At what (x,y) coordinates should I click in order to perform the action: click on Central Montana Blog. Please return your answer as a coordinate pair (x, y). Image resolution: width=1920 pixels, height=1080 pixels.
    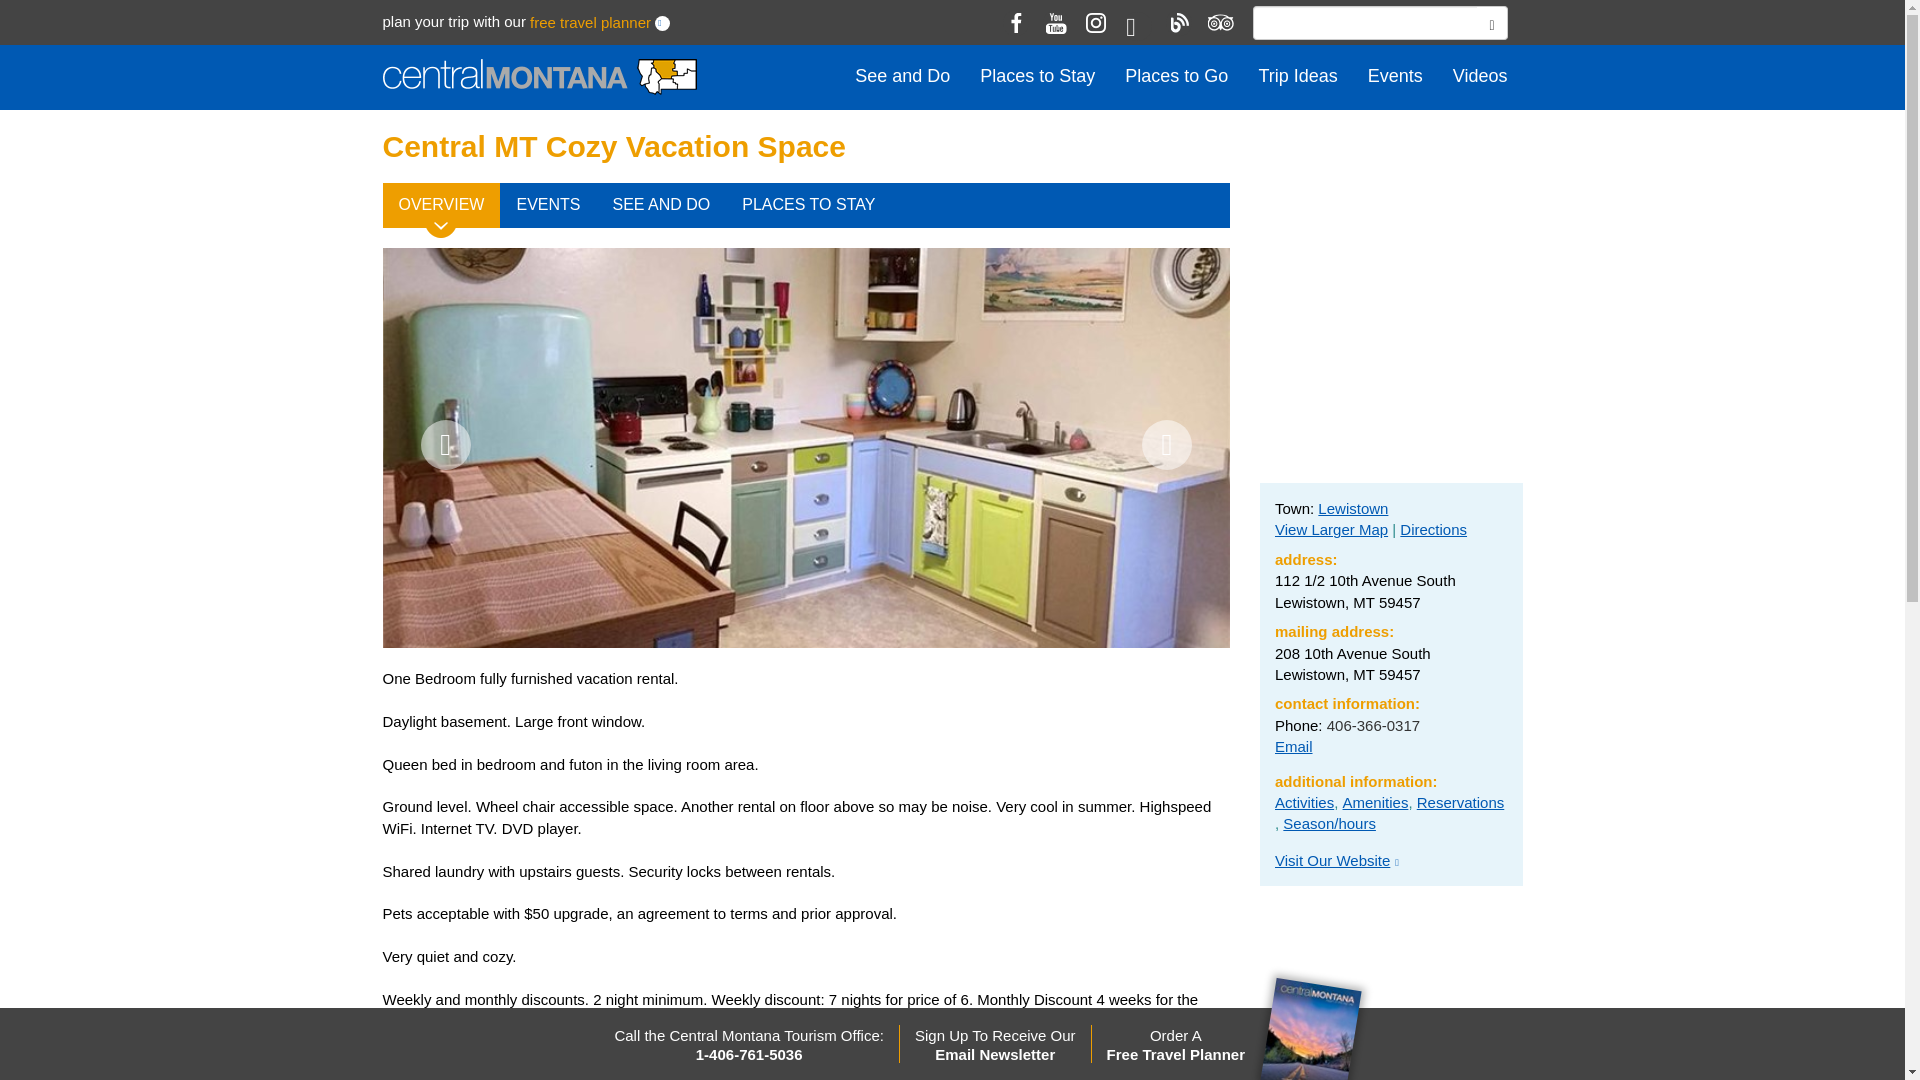
    Looking at the image, I should click on (1178, 22).